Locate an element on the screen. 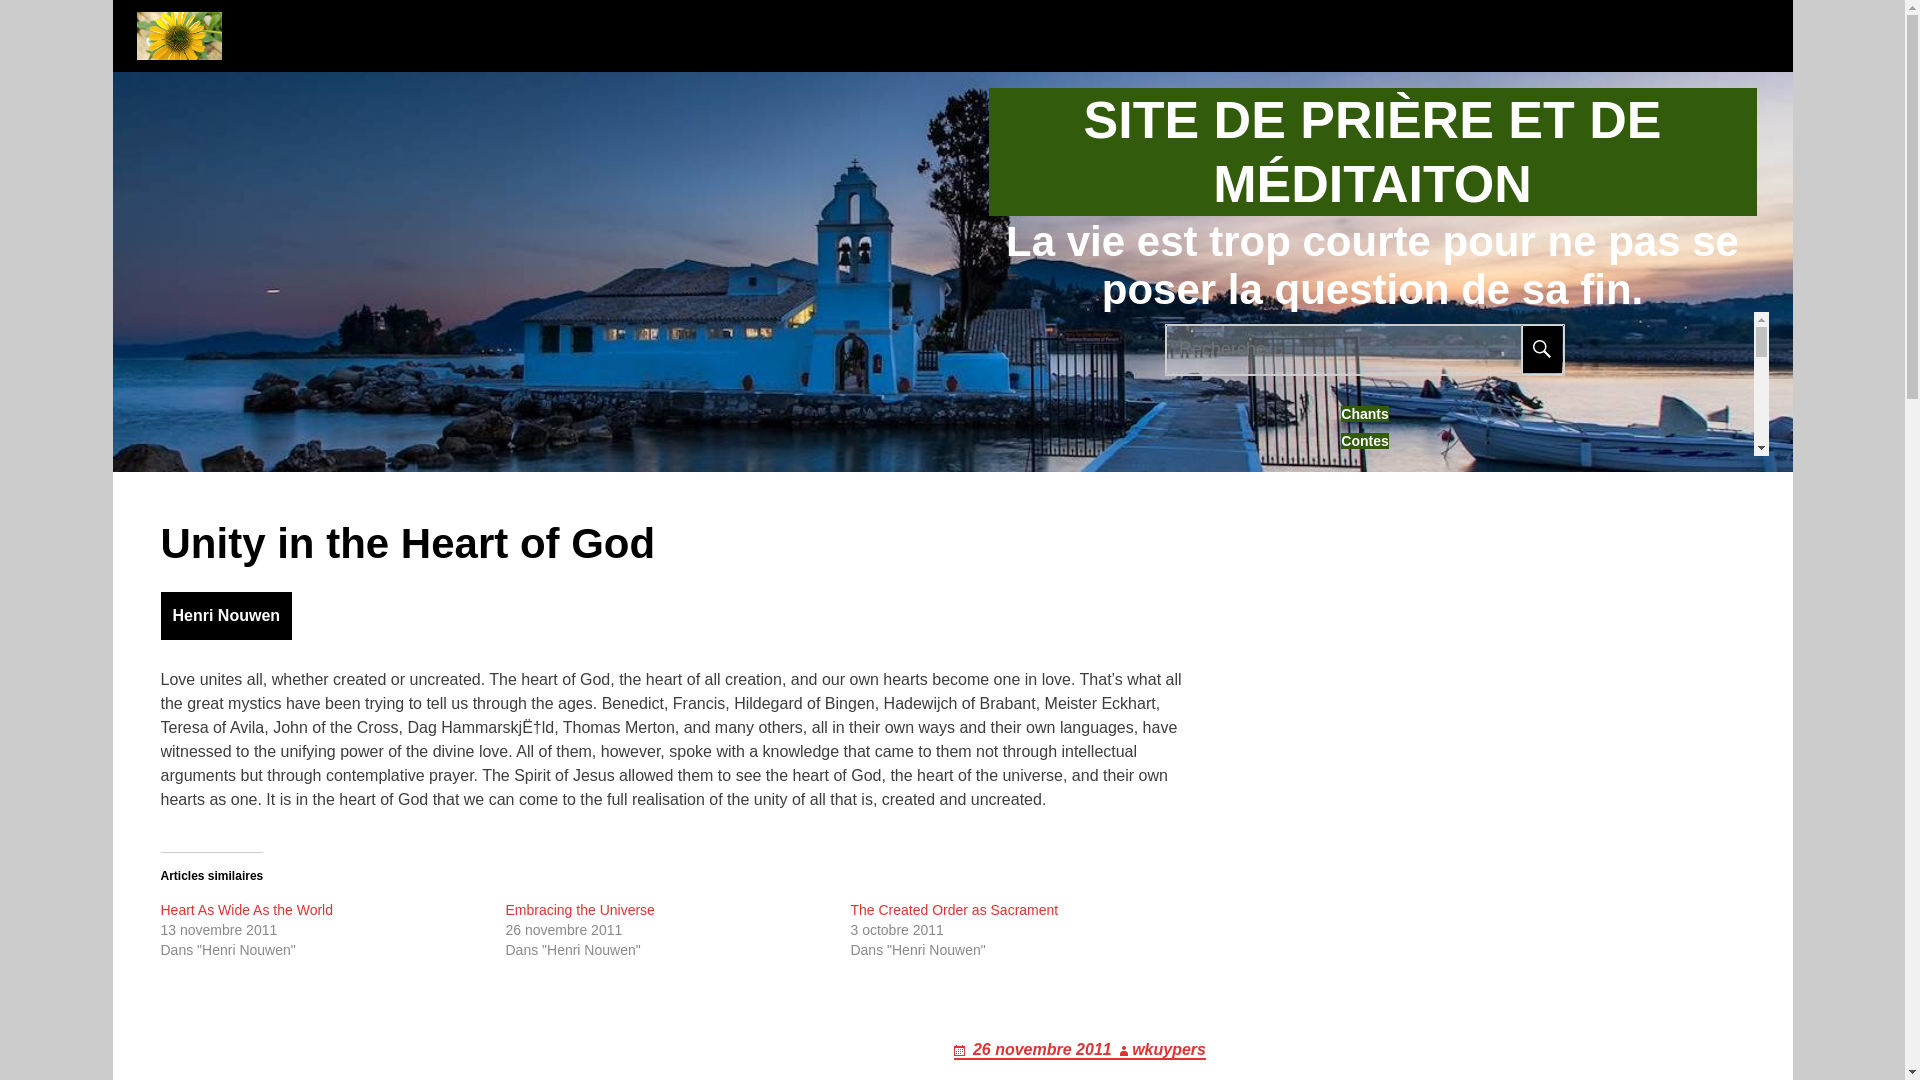  Contes is located at coordinates (1364, 441).